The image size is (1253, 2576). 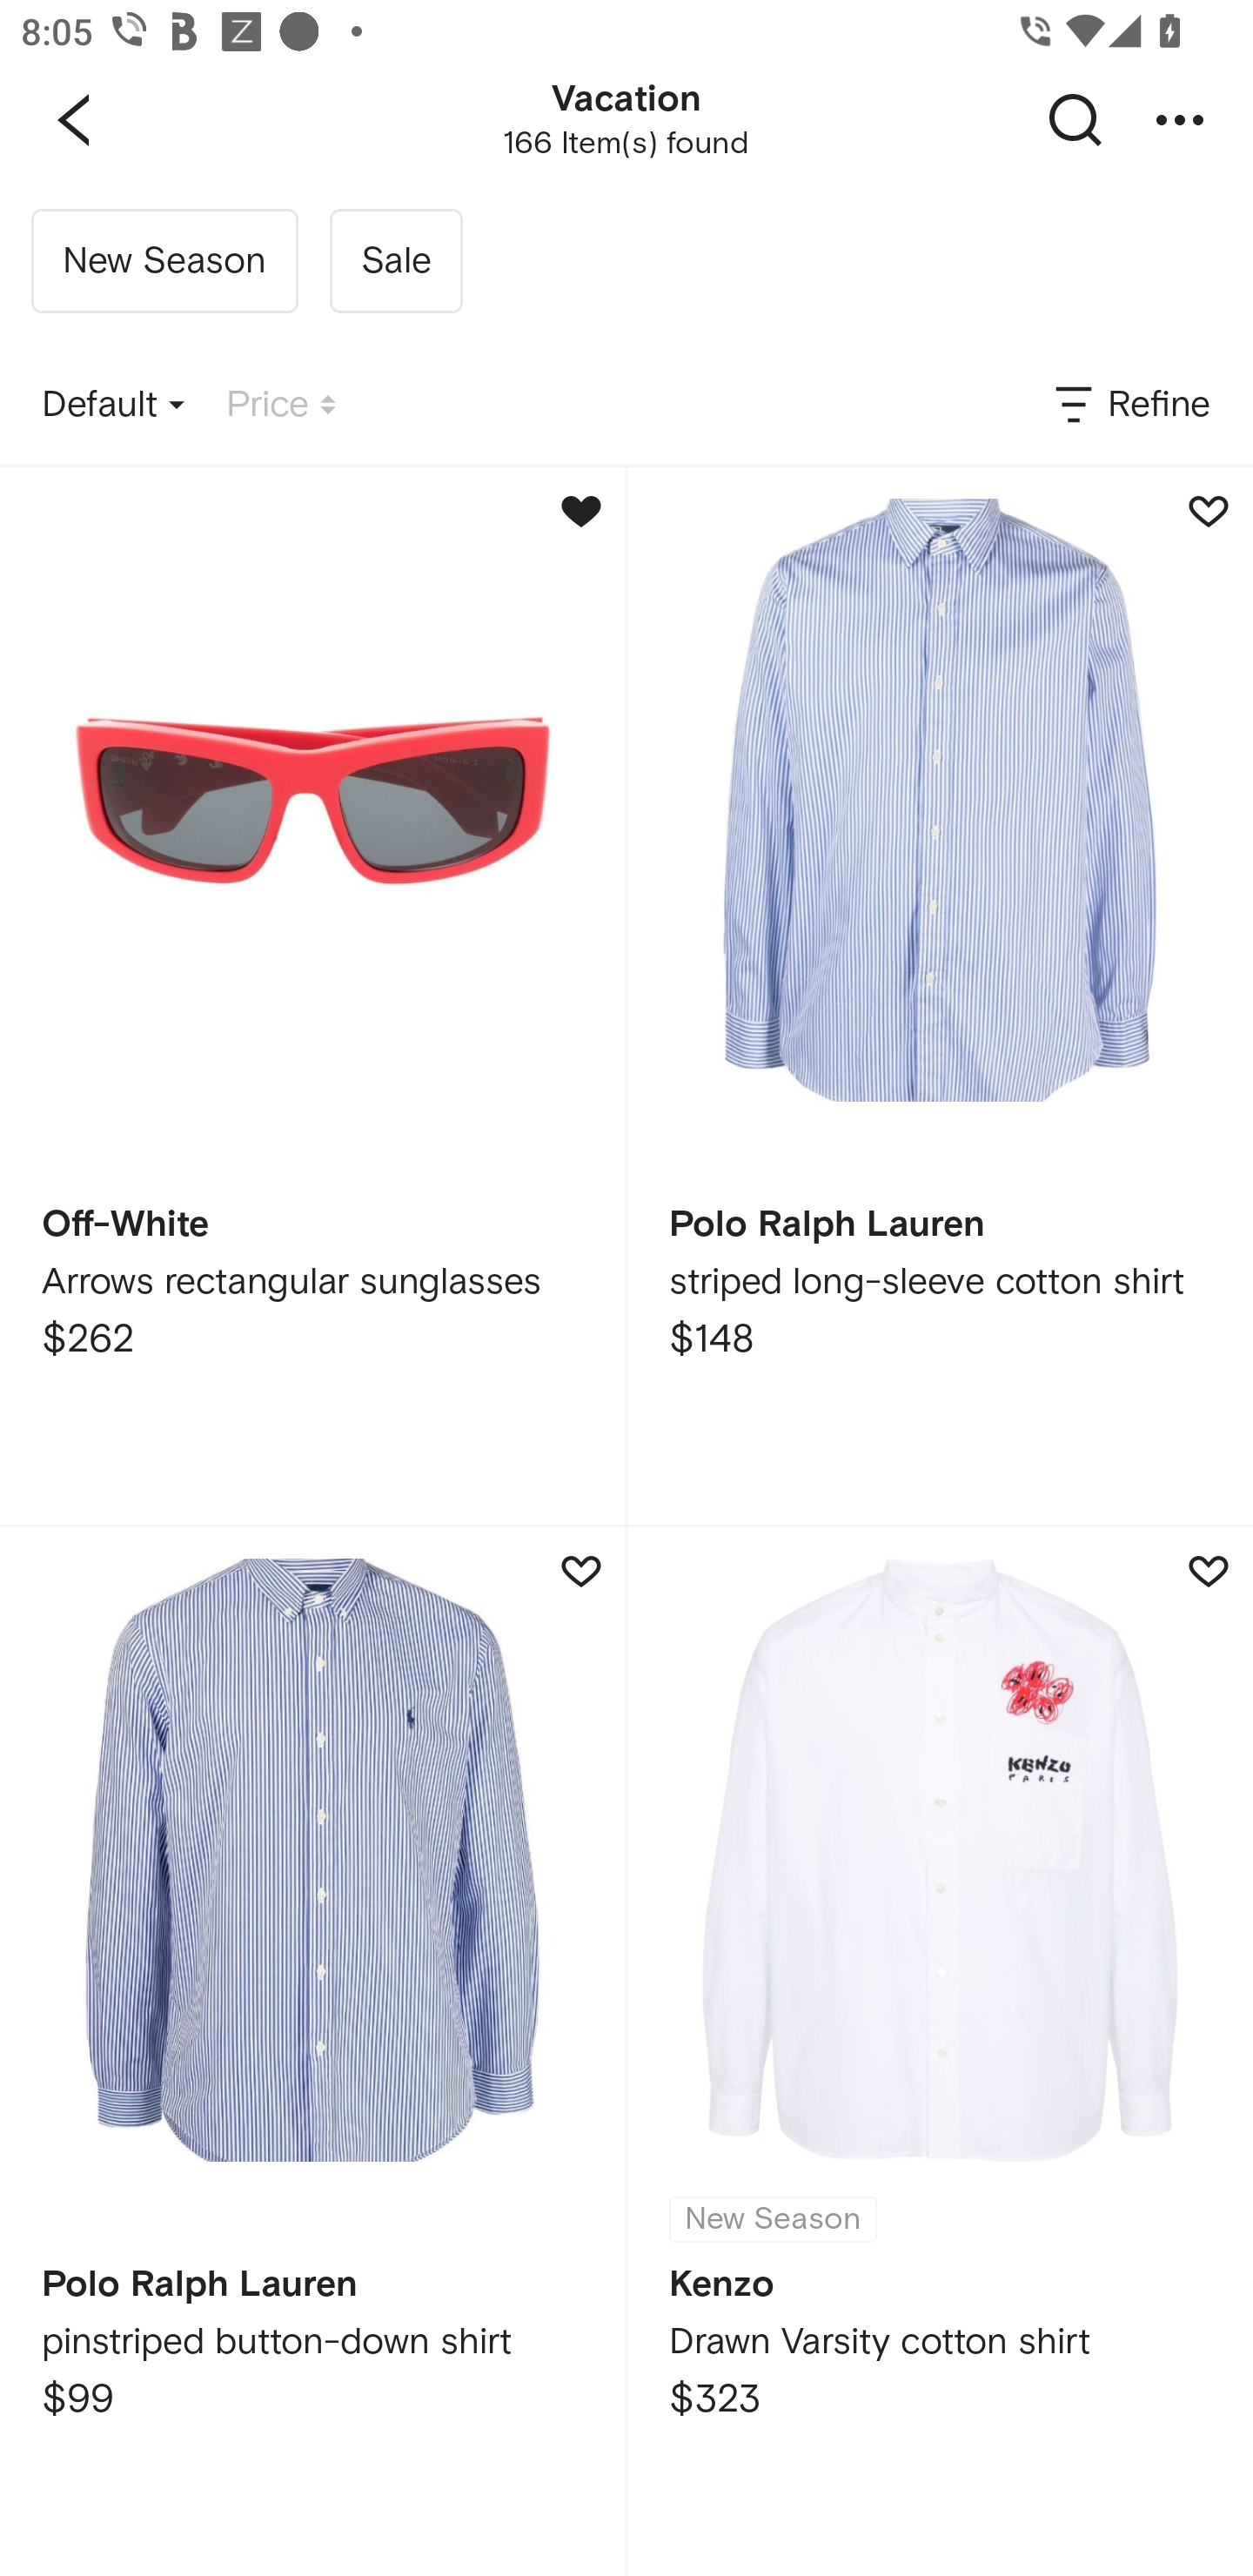 I want to click on Sale, so click(x=395, y=261).